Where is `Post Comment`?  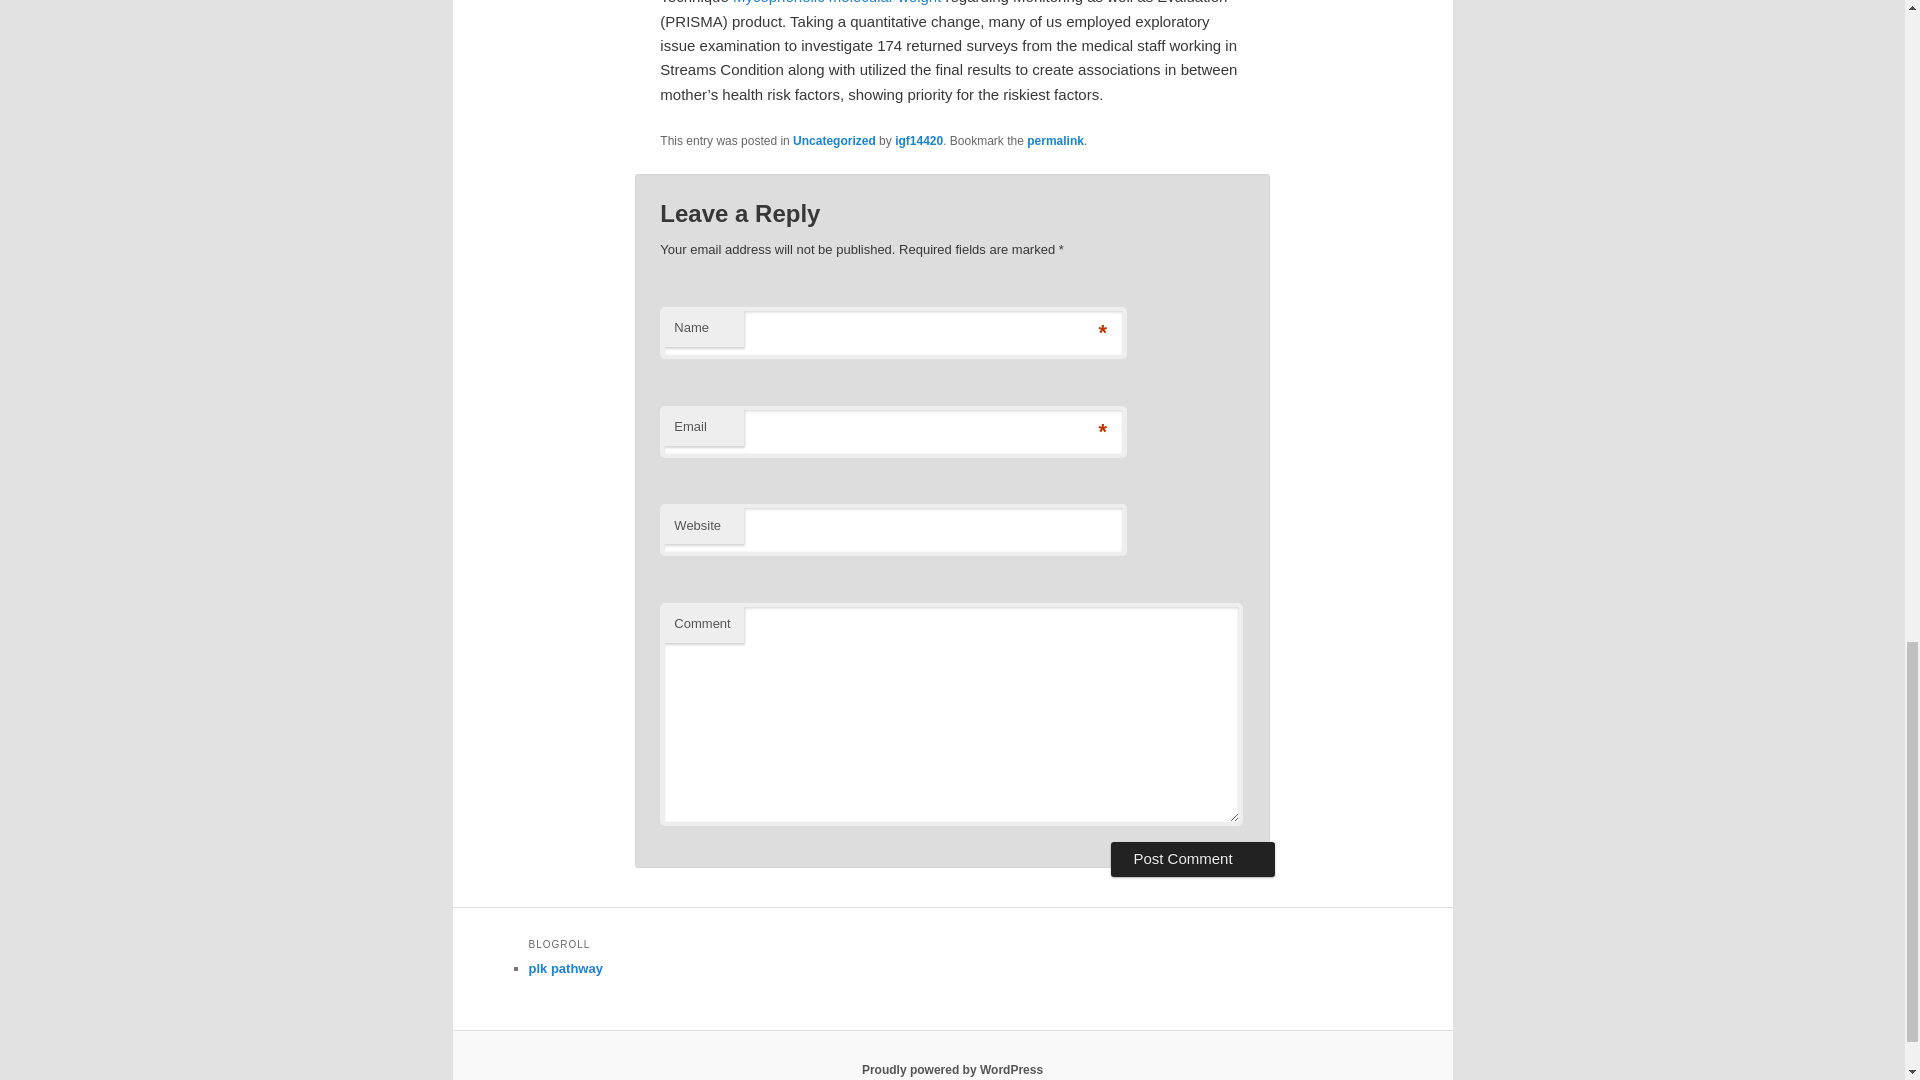
Post Comment is located at coordinates (1192, 858).